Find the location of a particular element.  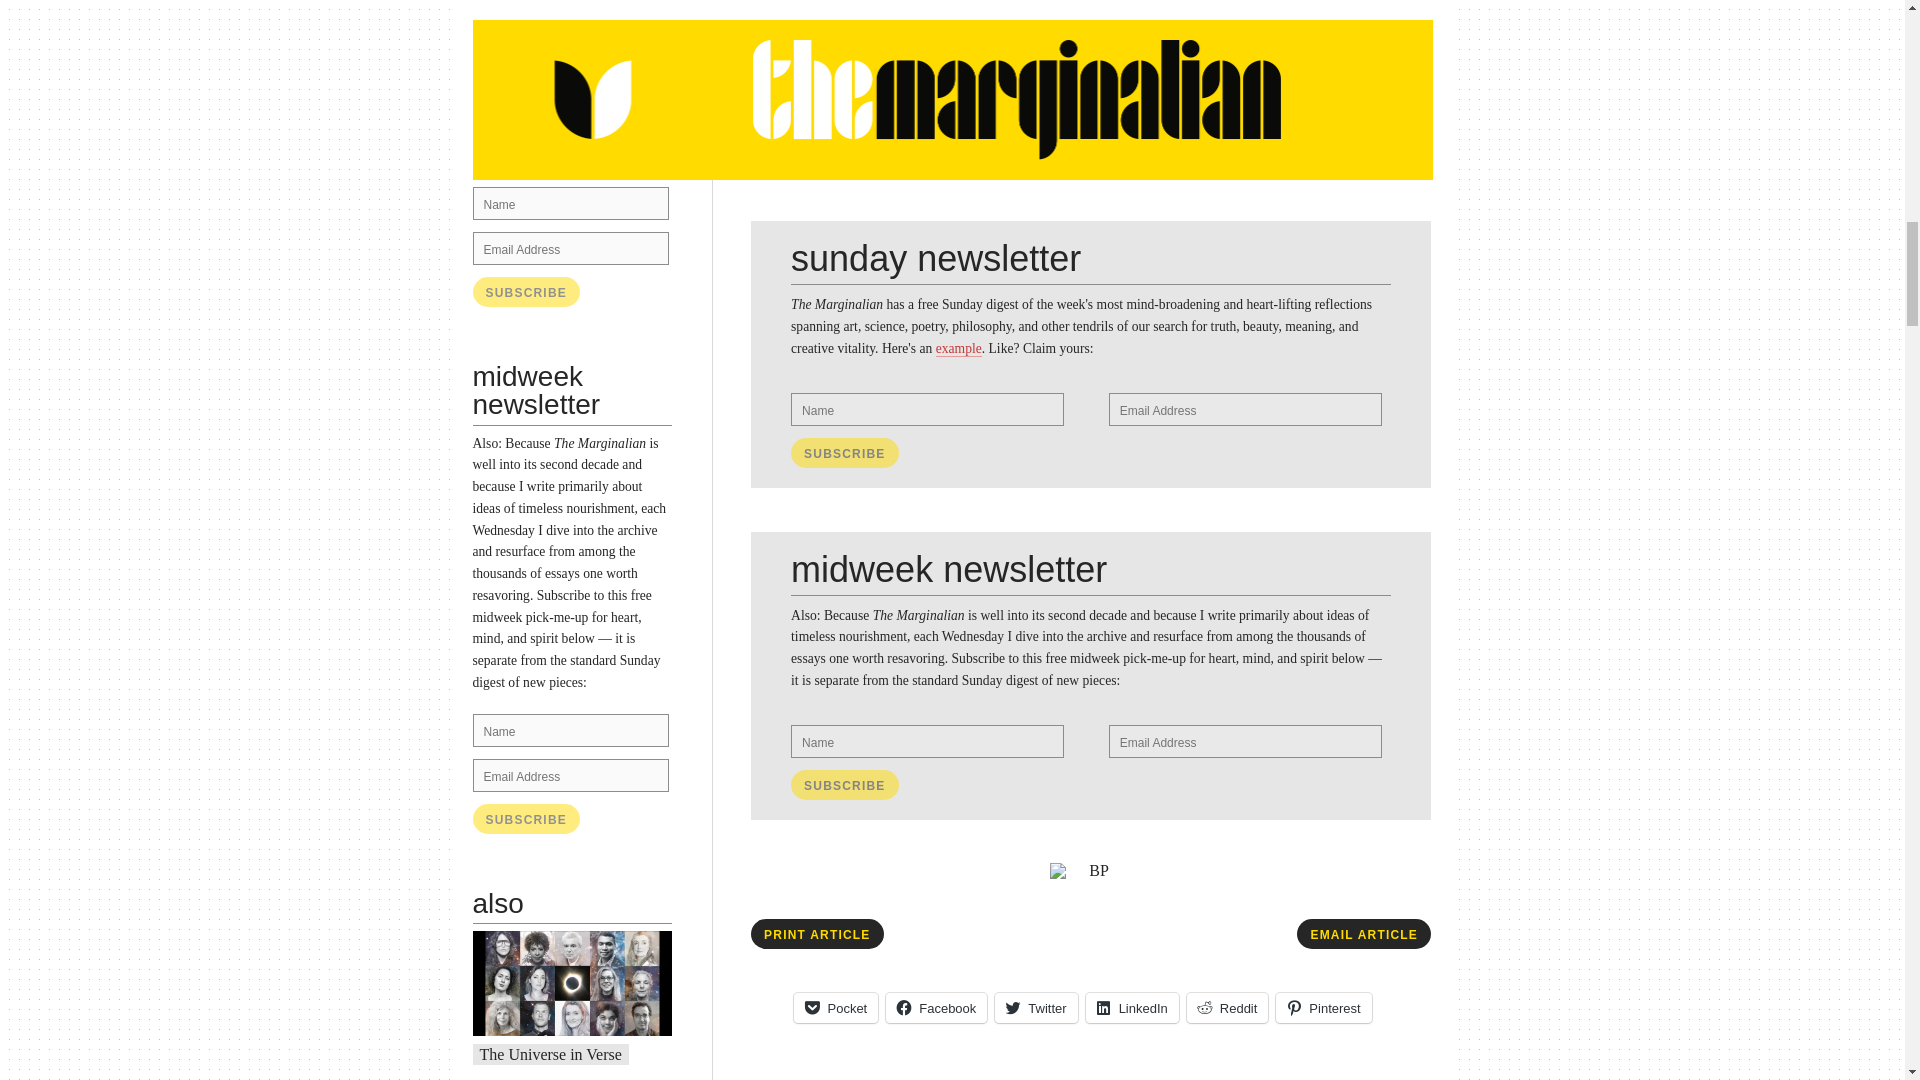

Subscribe is located at coordinates (526, 818).